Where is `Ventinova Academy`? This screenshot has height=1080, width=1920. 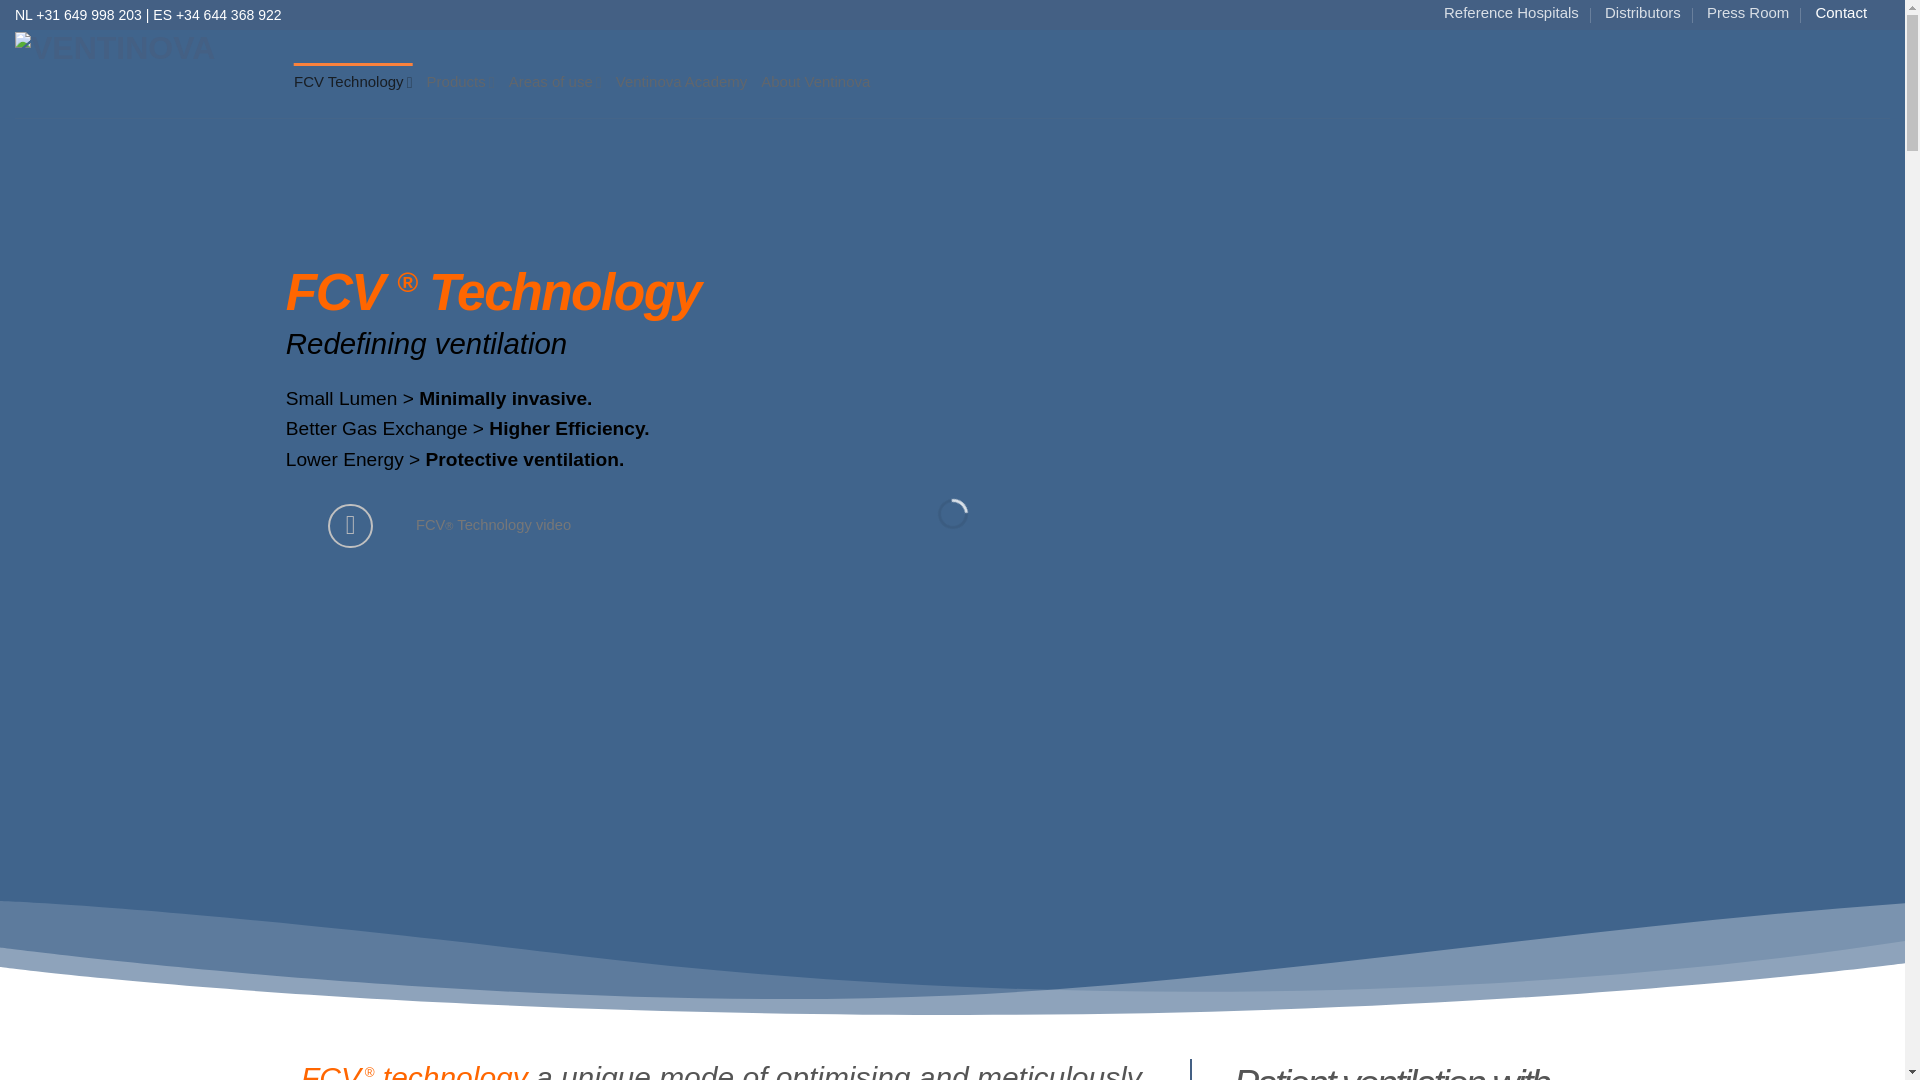 Ventinova Academy is located at coordinates (681, 82).